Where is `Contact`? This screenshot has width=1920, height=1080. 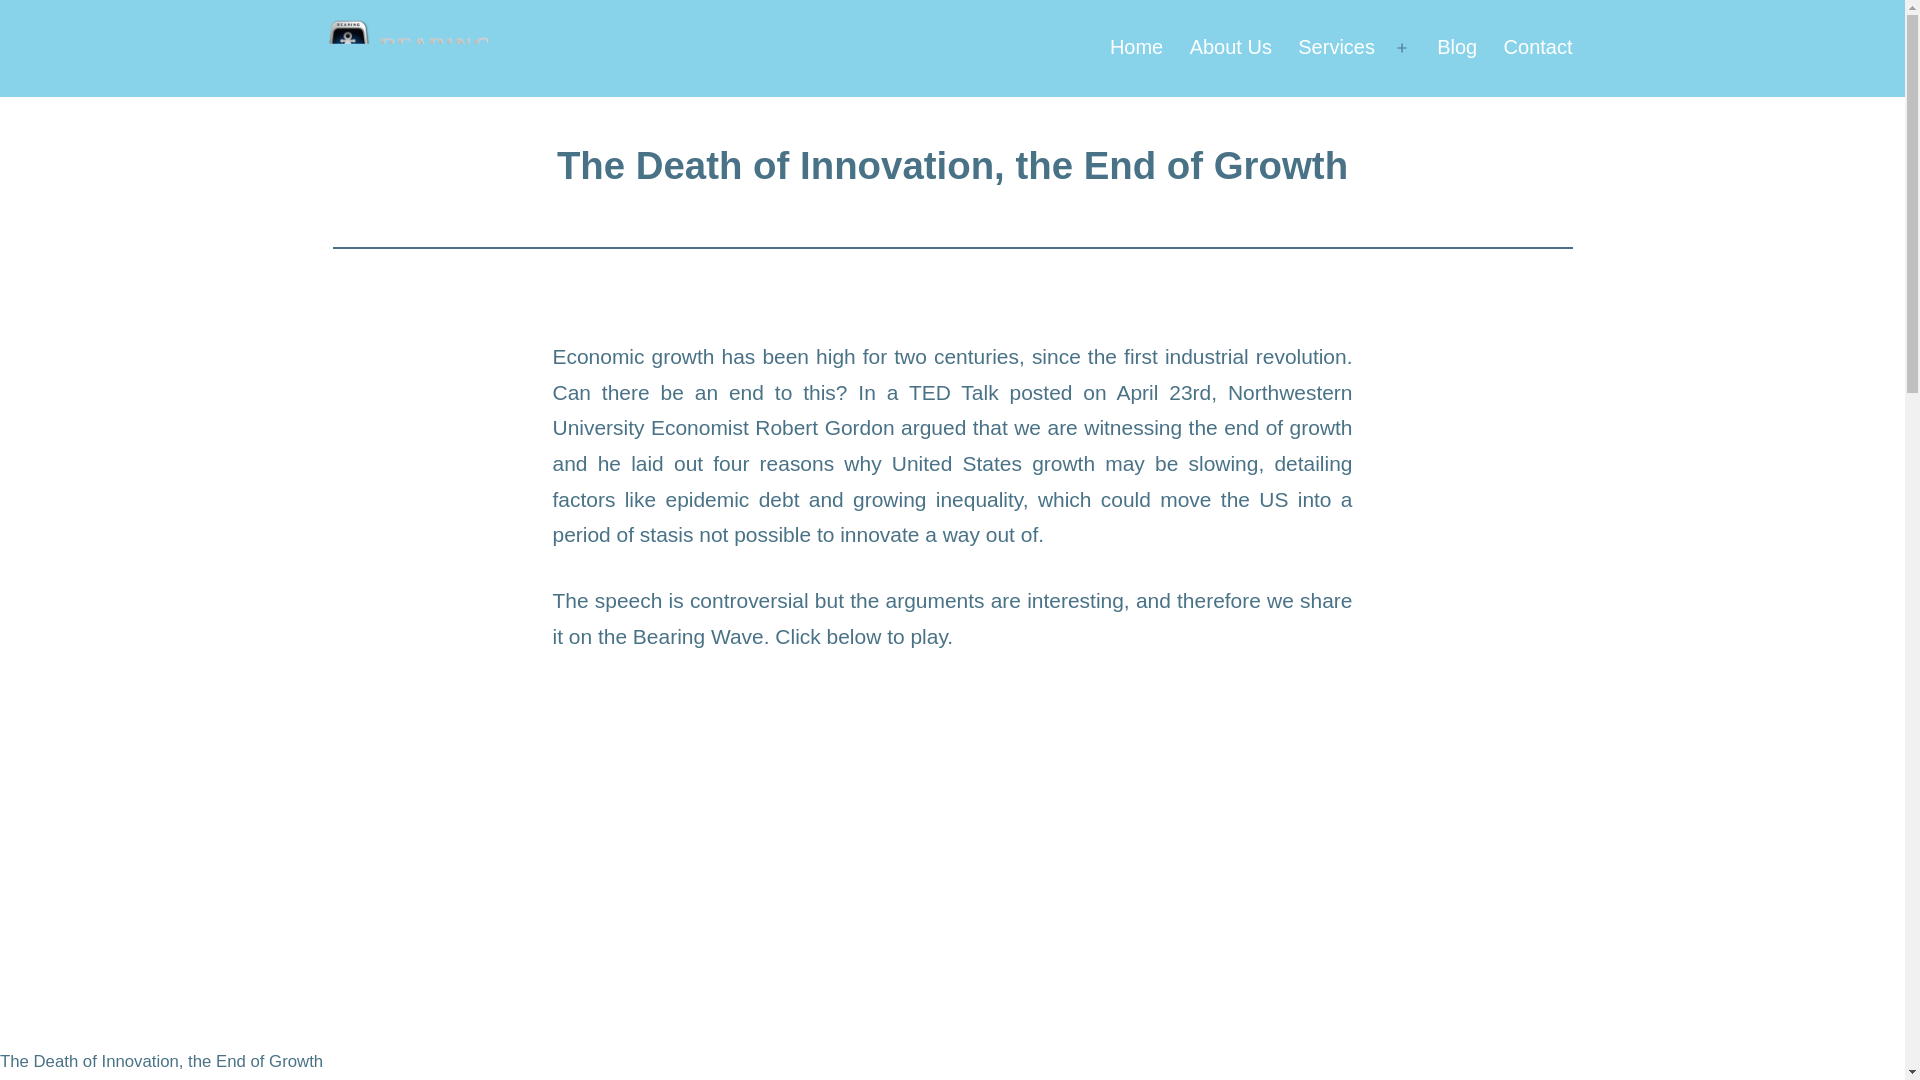 Contact is located at coordinates (1537, 48).